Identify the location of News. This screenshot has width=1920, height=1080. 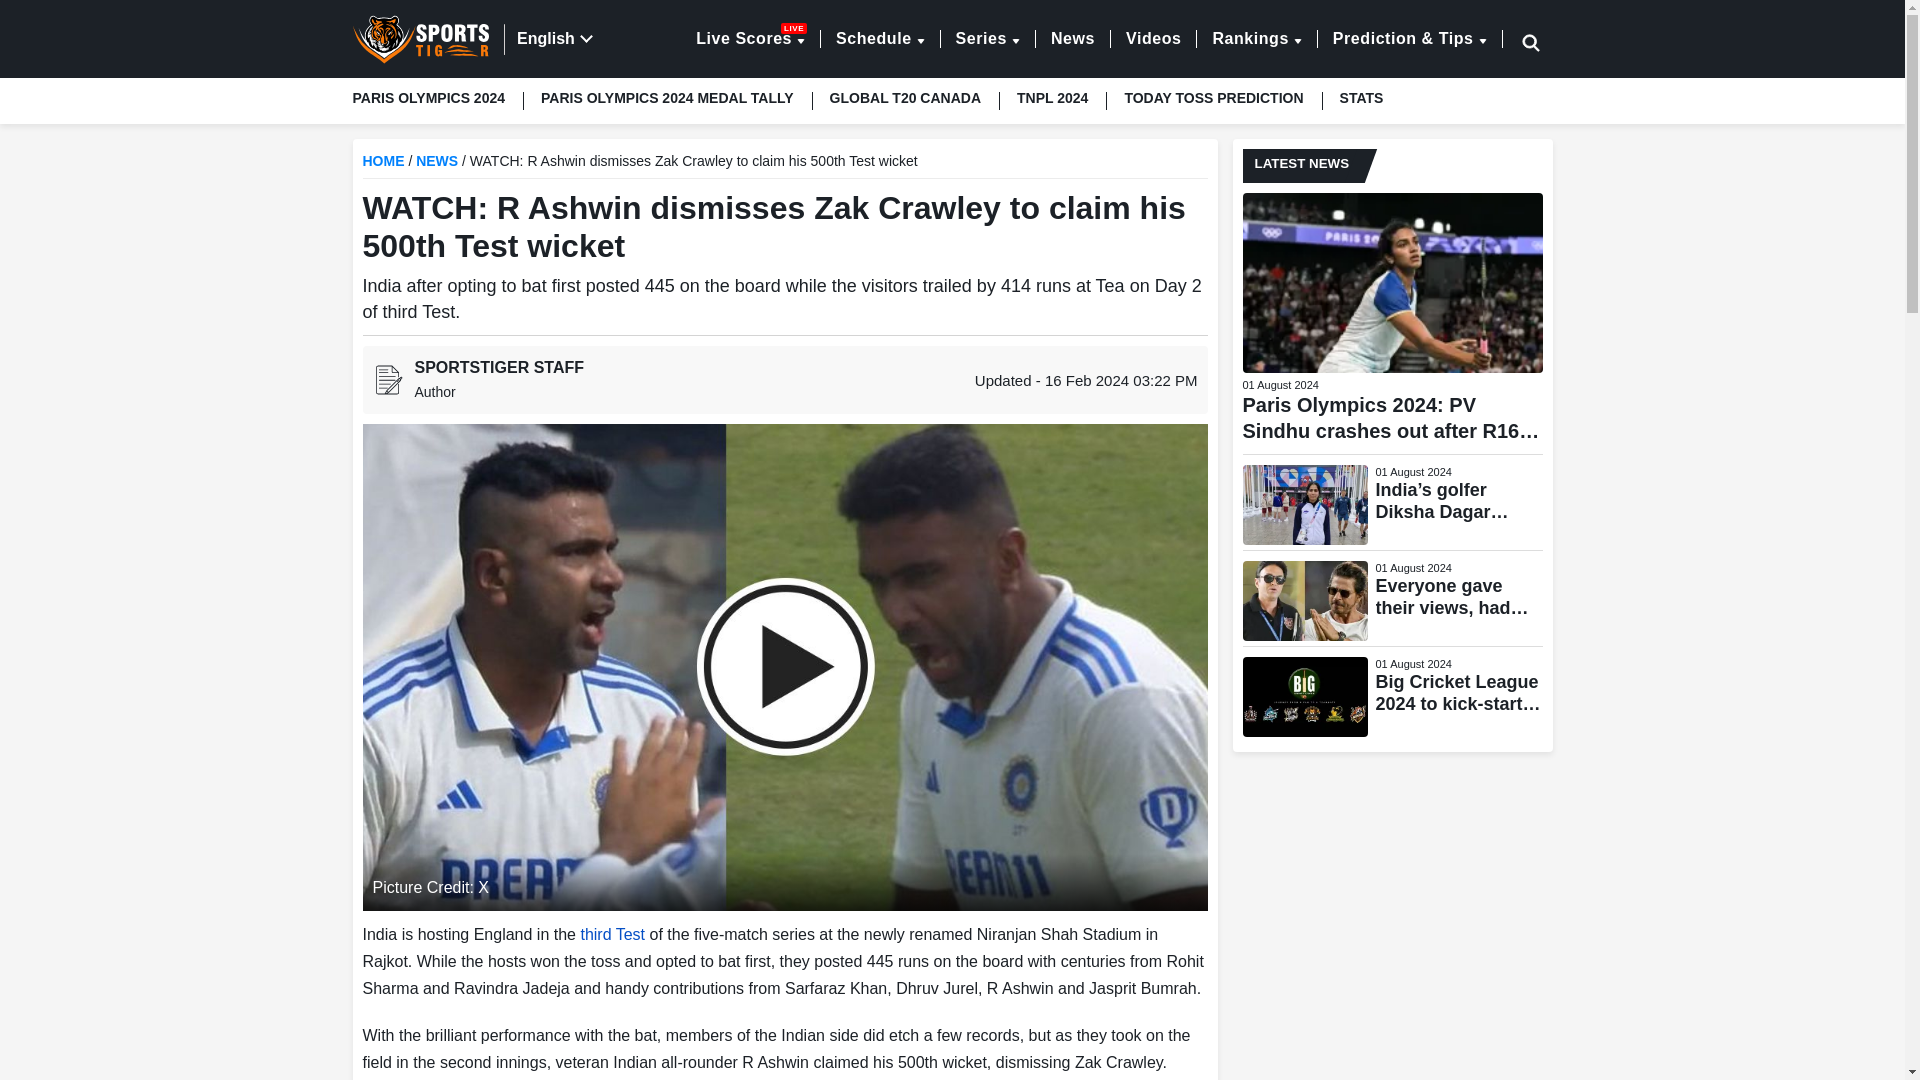
(1152, 38).